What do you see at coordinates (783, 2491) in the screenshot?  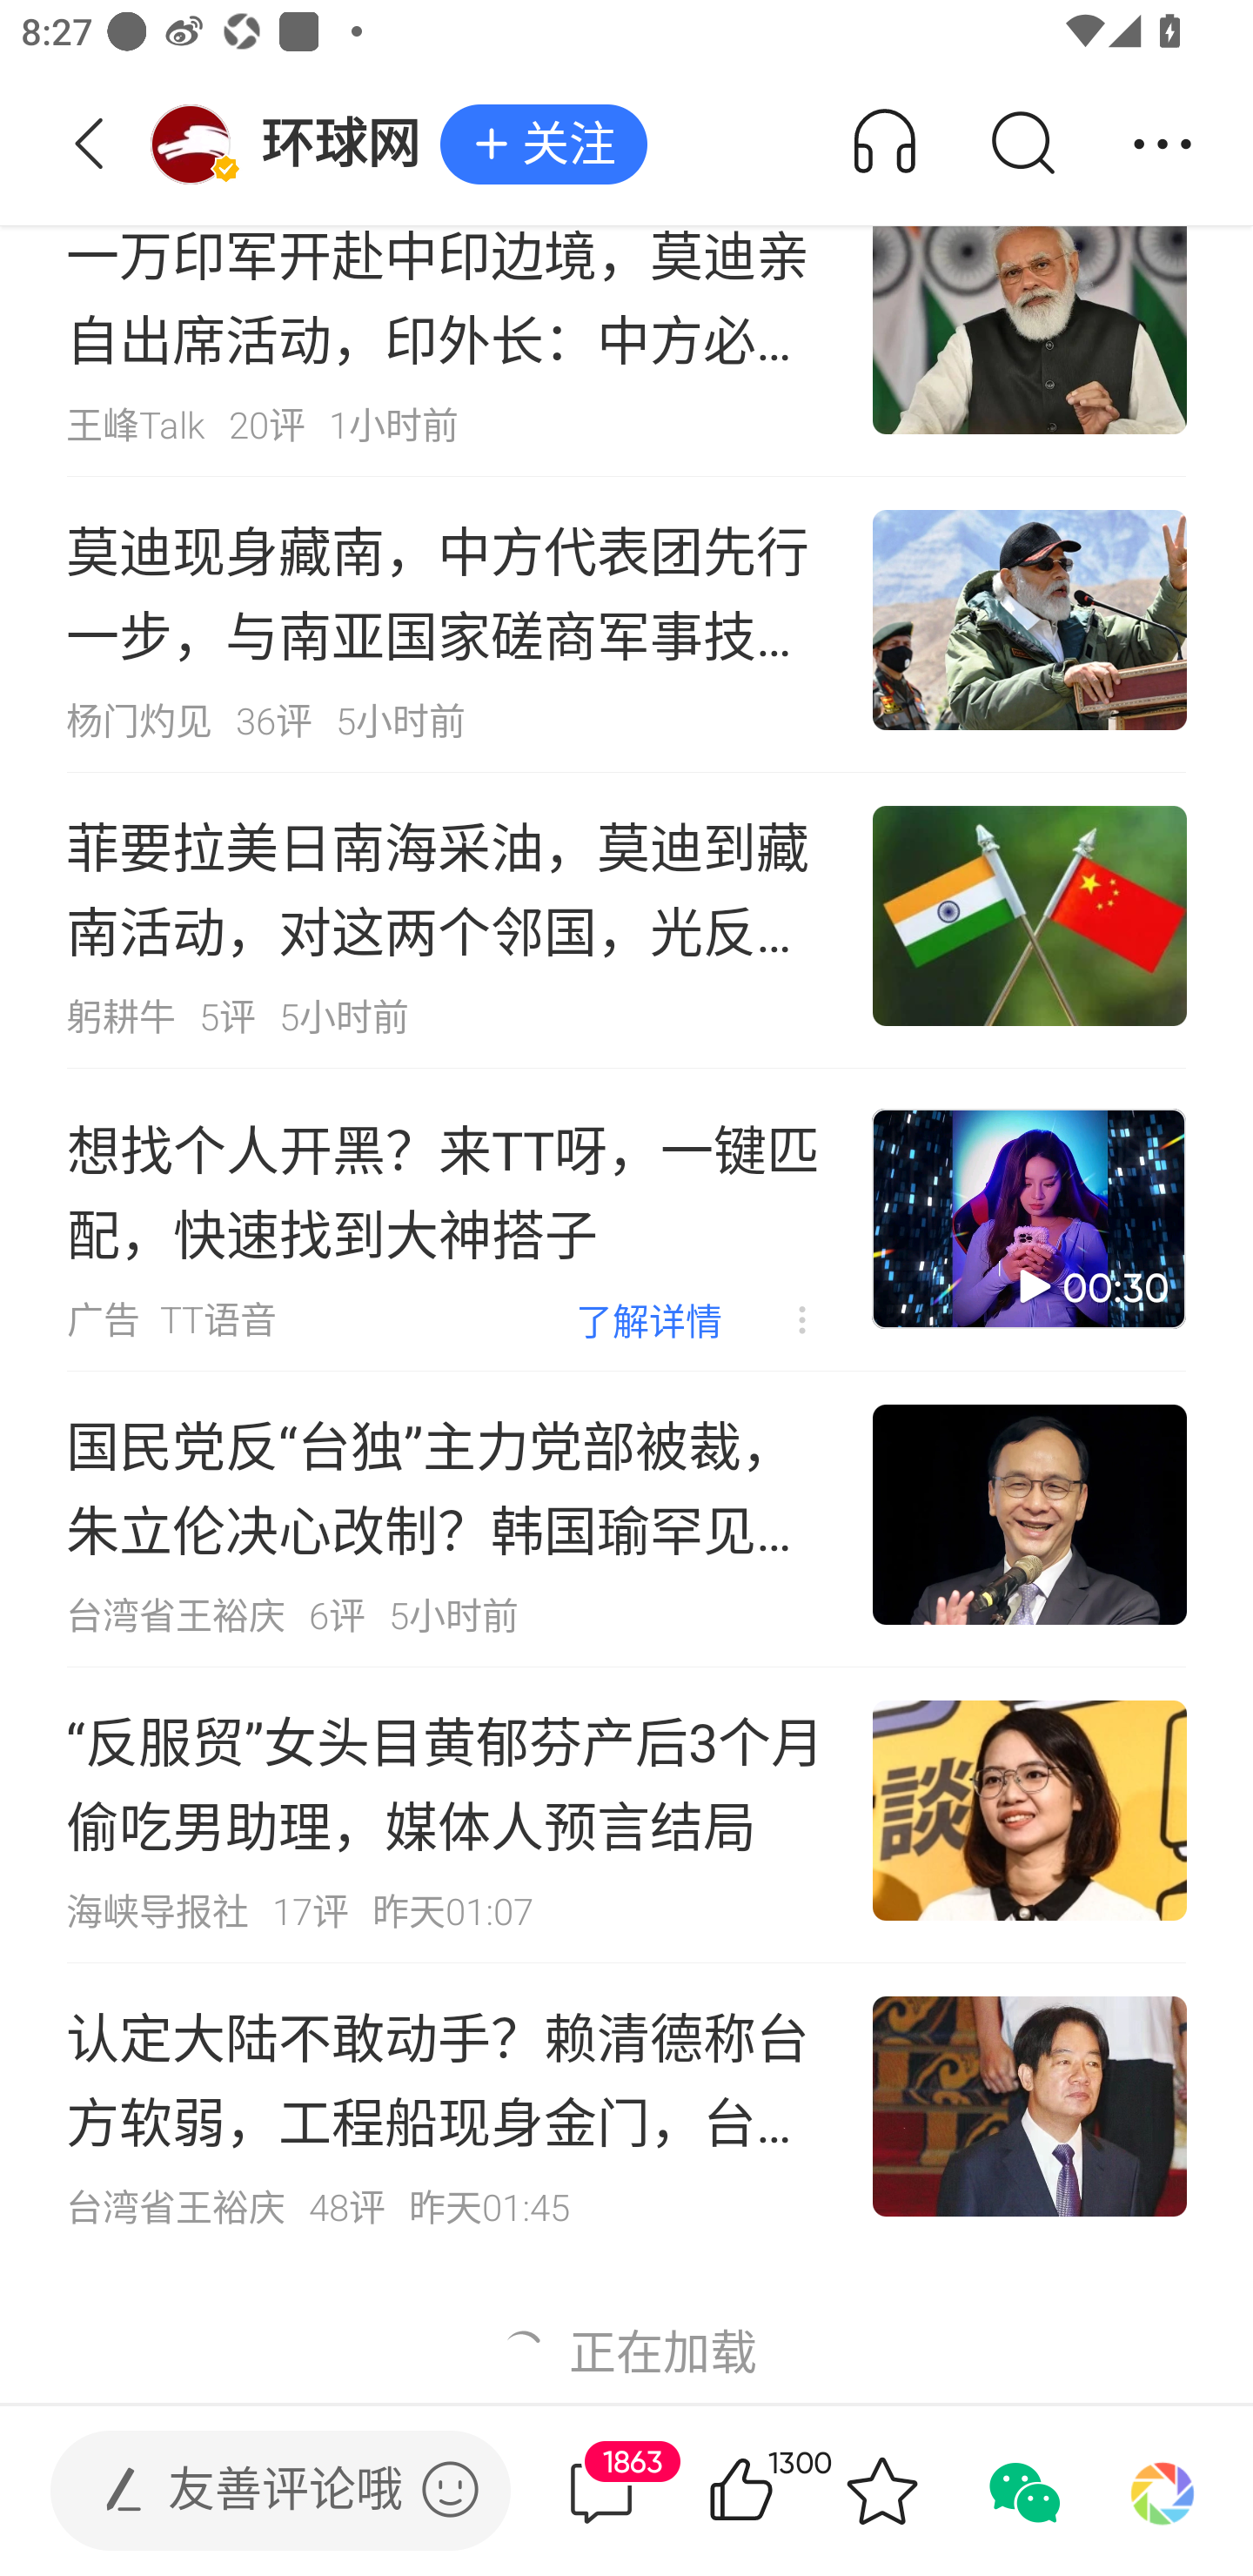 I see `1300赞` at bounding box center [783, 2491].